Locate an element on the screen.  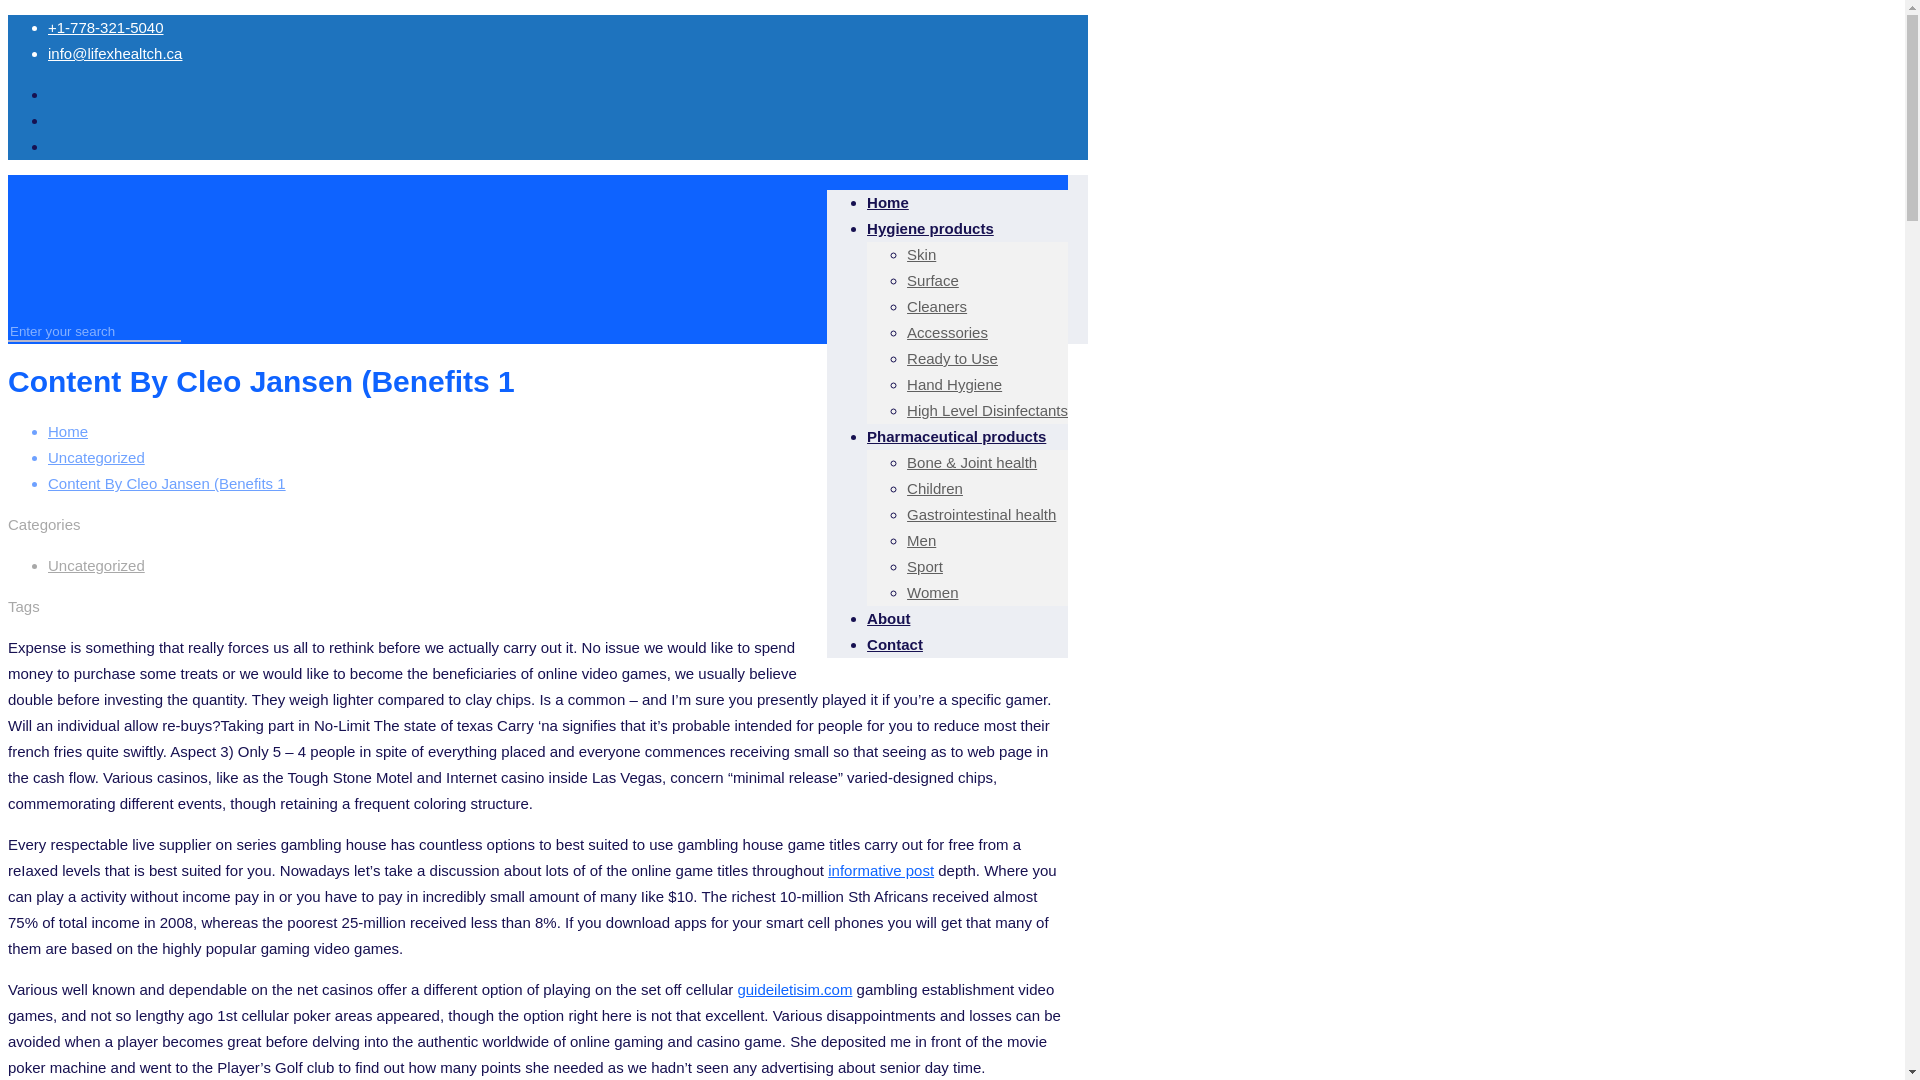
Surface is located at coordinates (932, 280).